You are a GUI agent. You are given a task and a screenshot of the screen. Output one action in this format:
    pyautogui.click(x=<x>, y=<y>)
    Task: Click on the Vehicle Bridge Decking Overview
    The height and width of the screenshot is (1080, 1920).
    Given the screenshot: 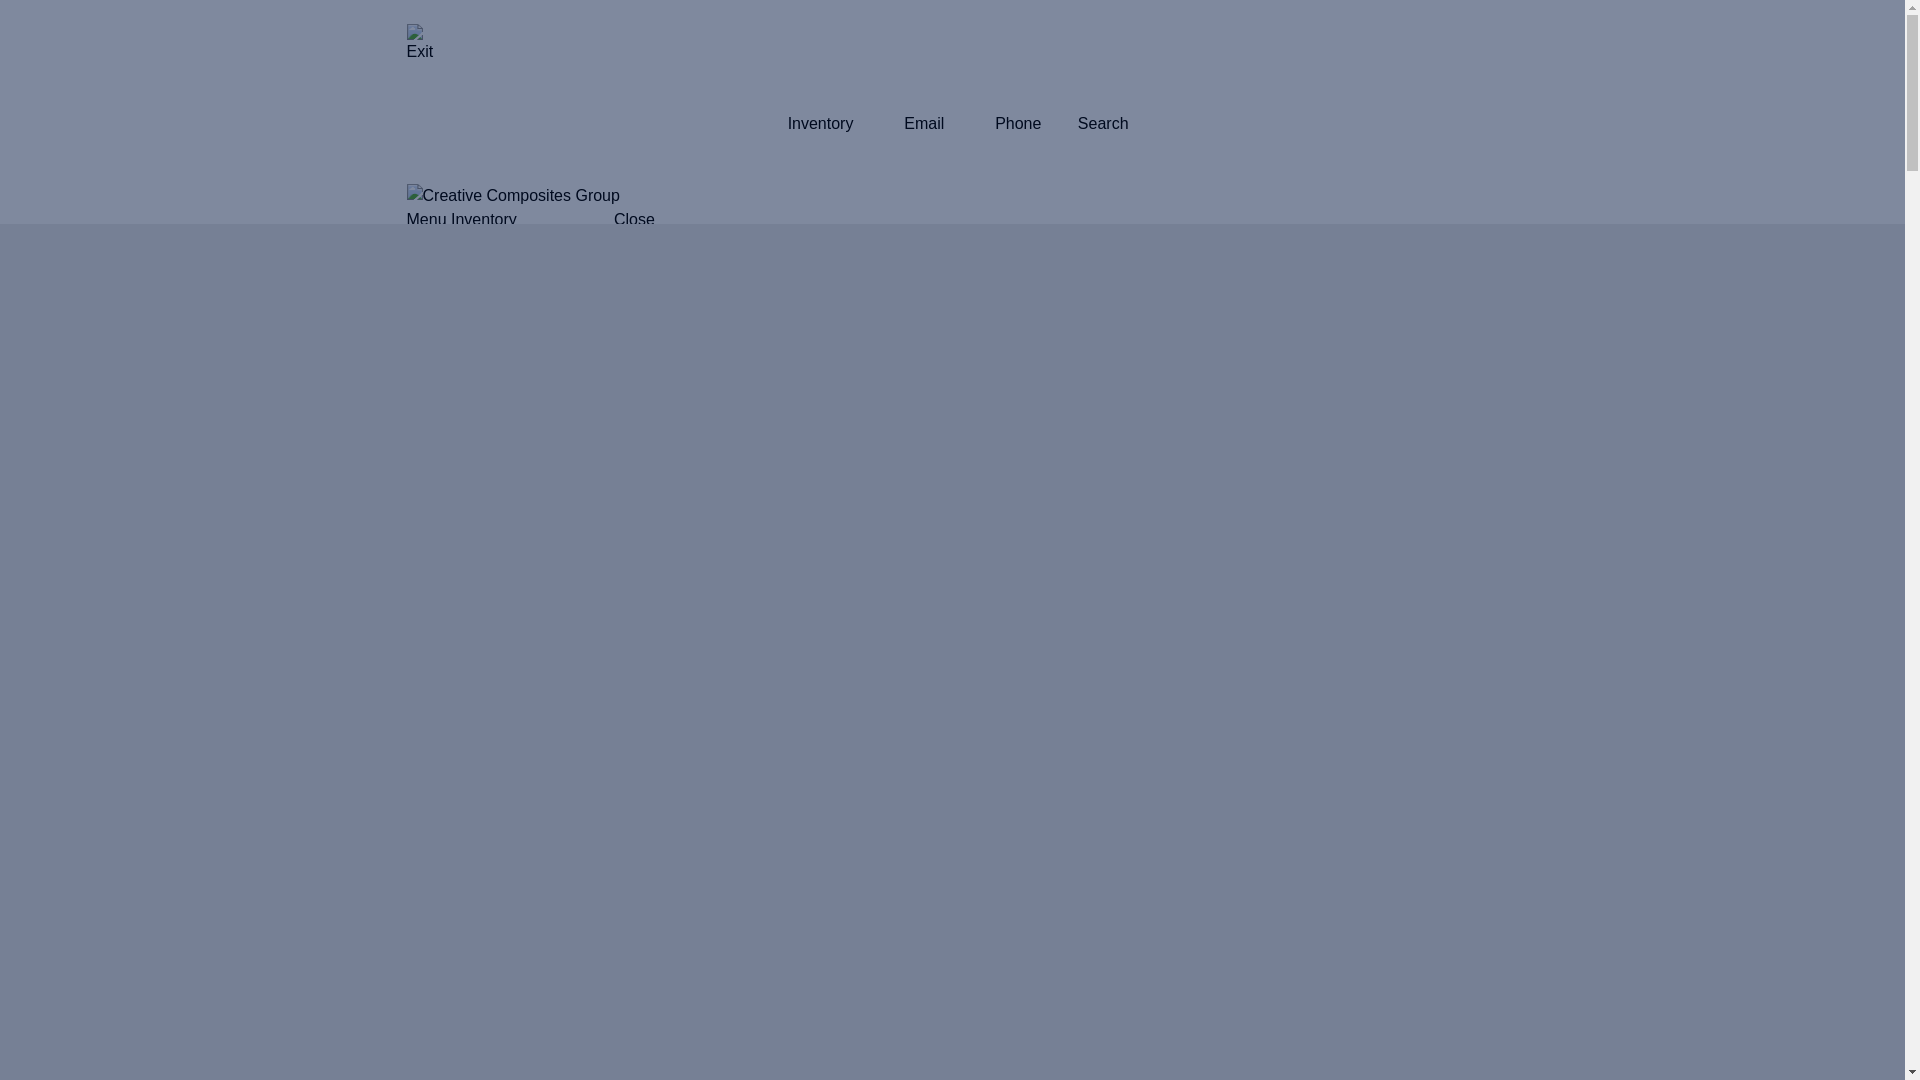 What is the action you would take?
    pyautogui.click(x=870, y=612)
    